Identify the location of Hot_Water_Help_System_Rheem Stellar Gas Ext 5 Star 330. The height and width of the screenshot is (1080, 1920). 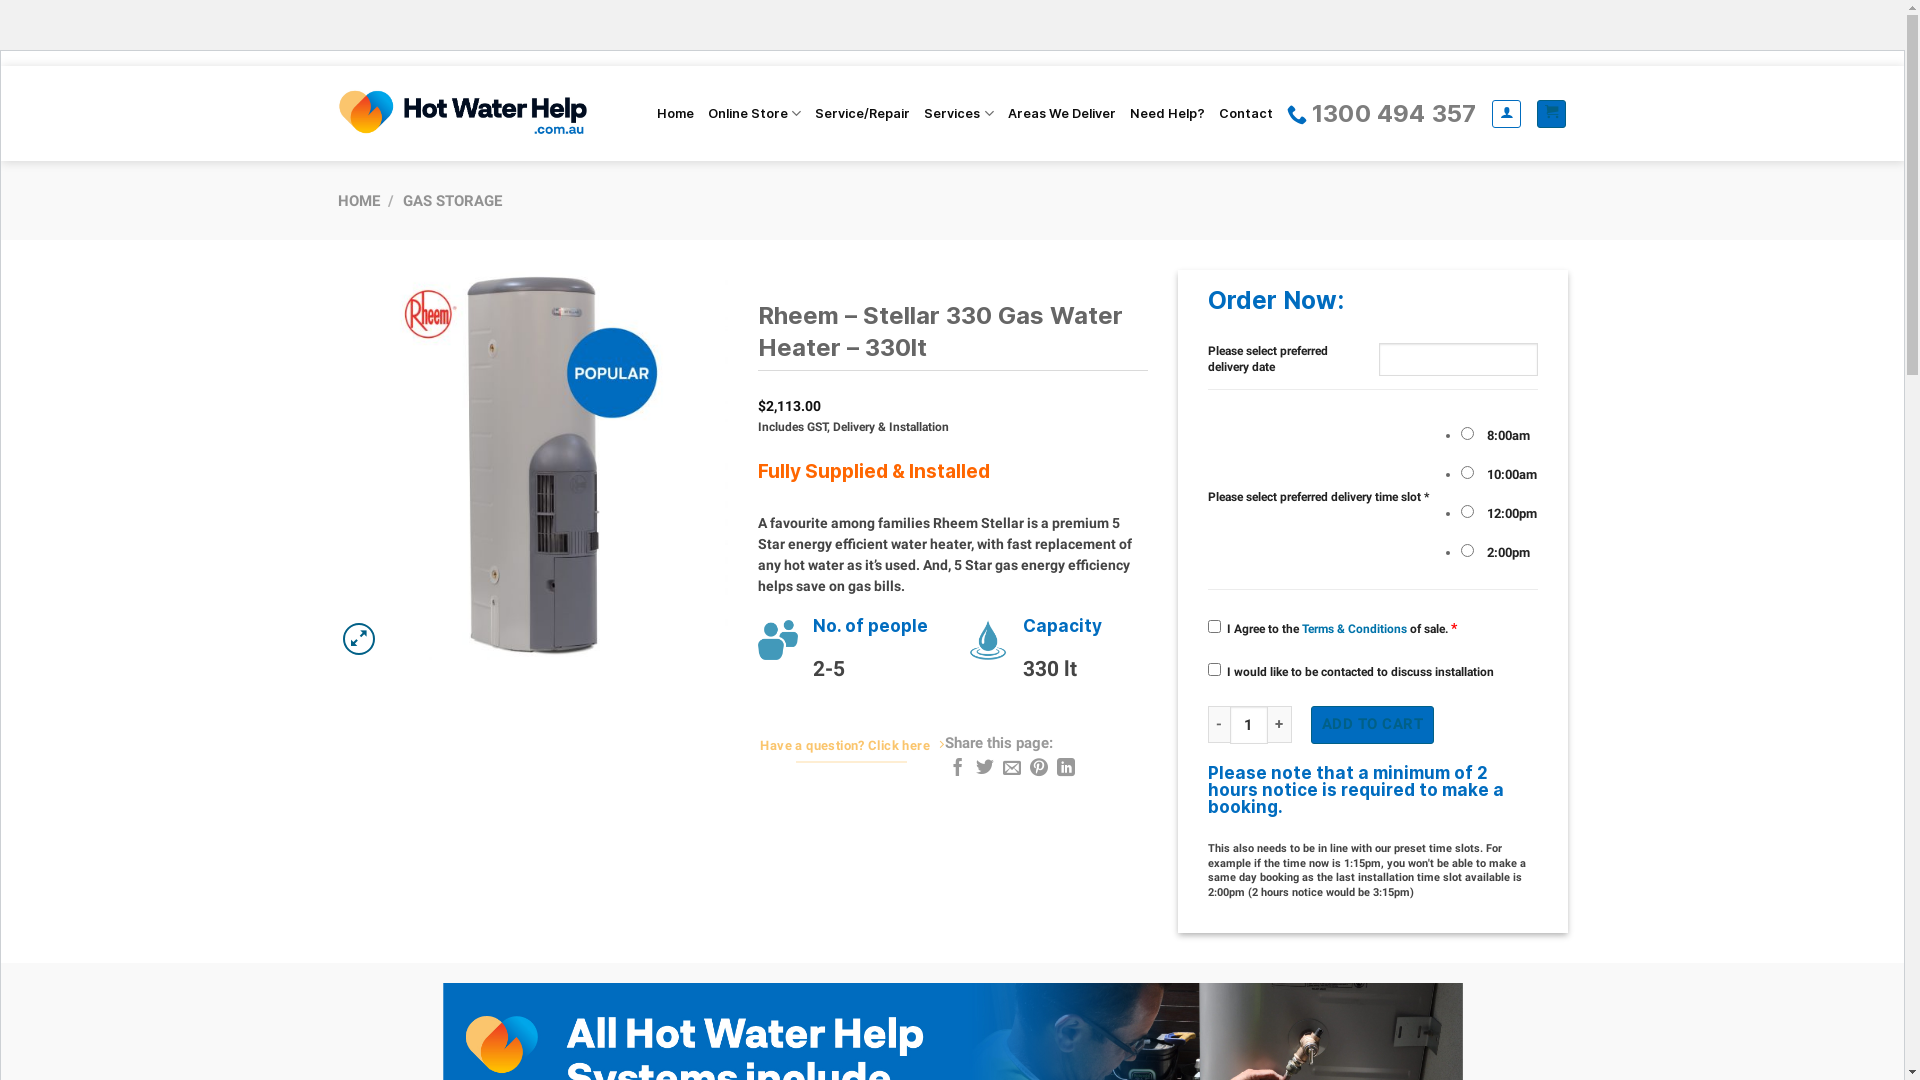
(533, 465).